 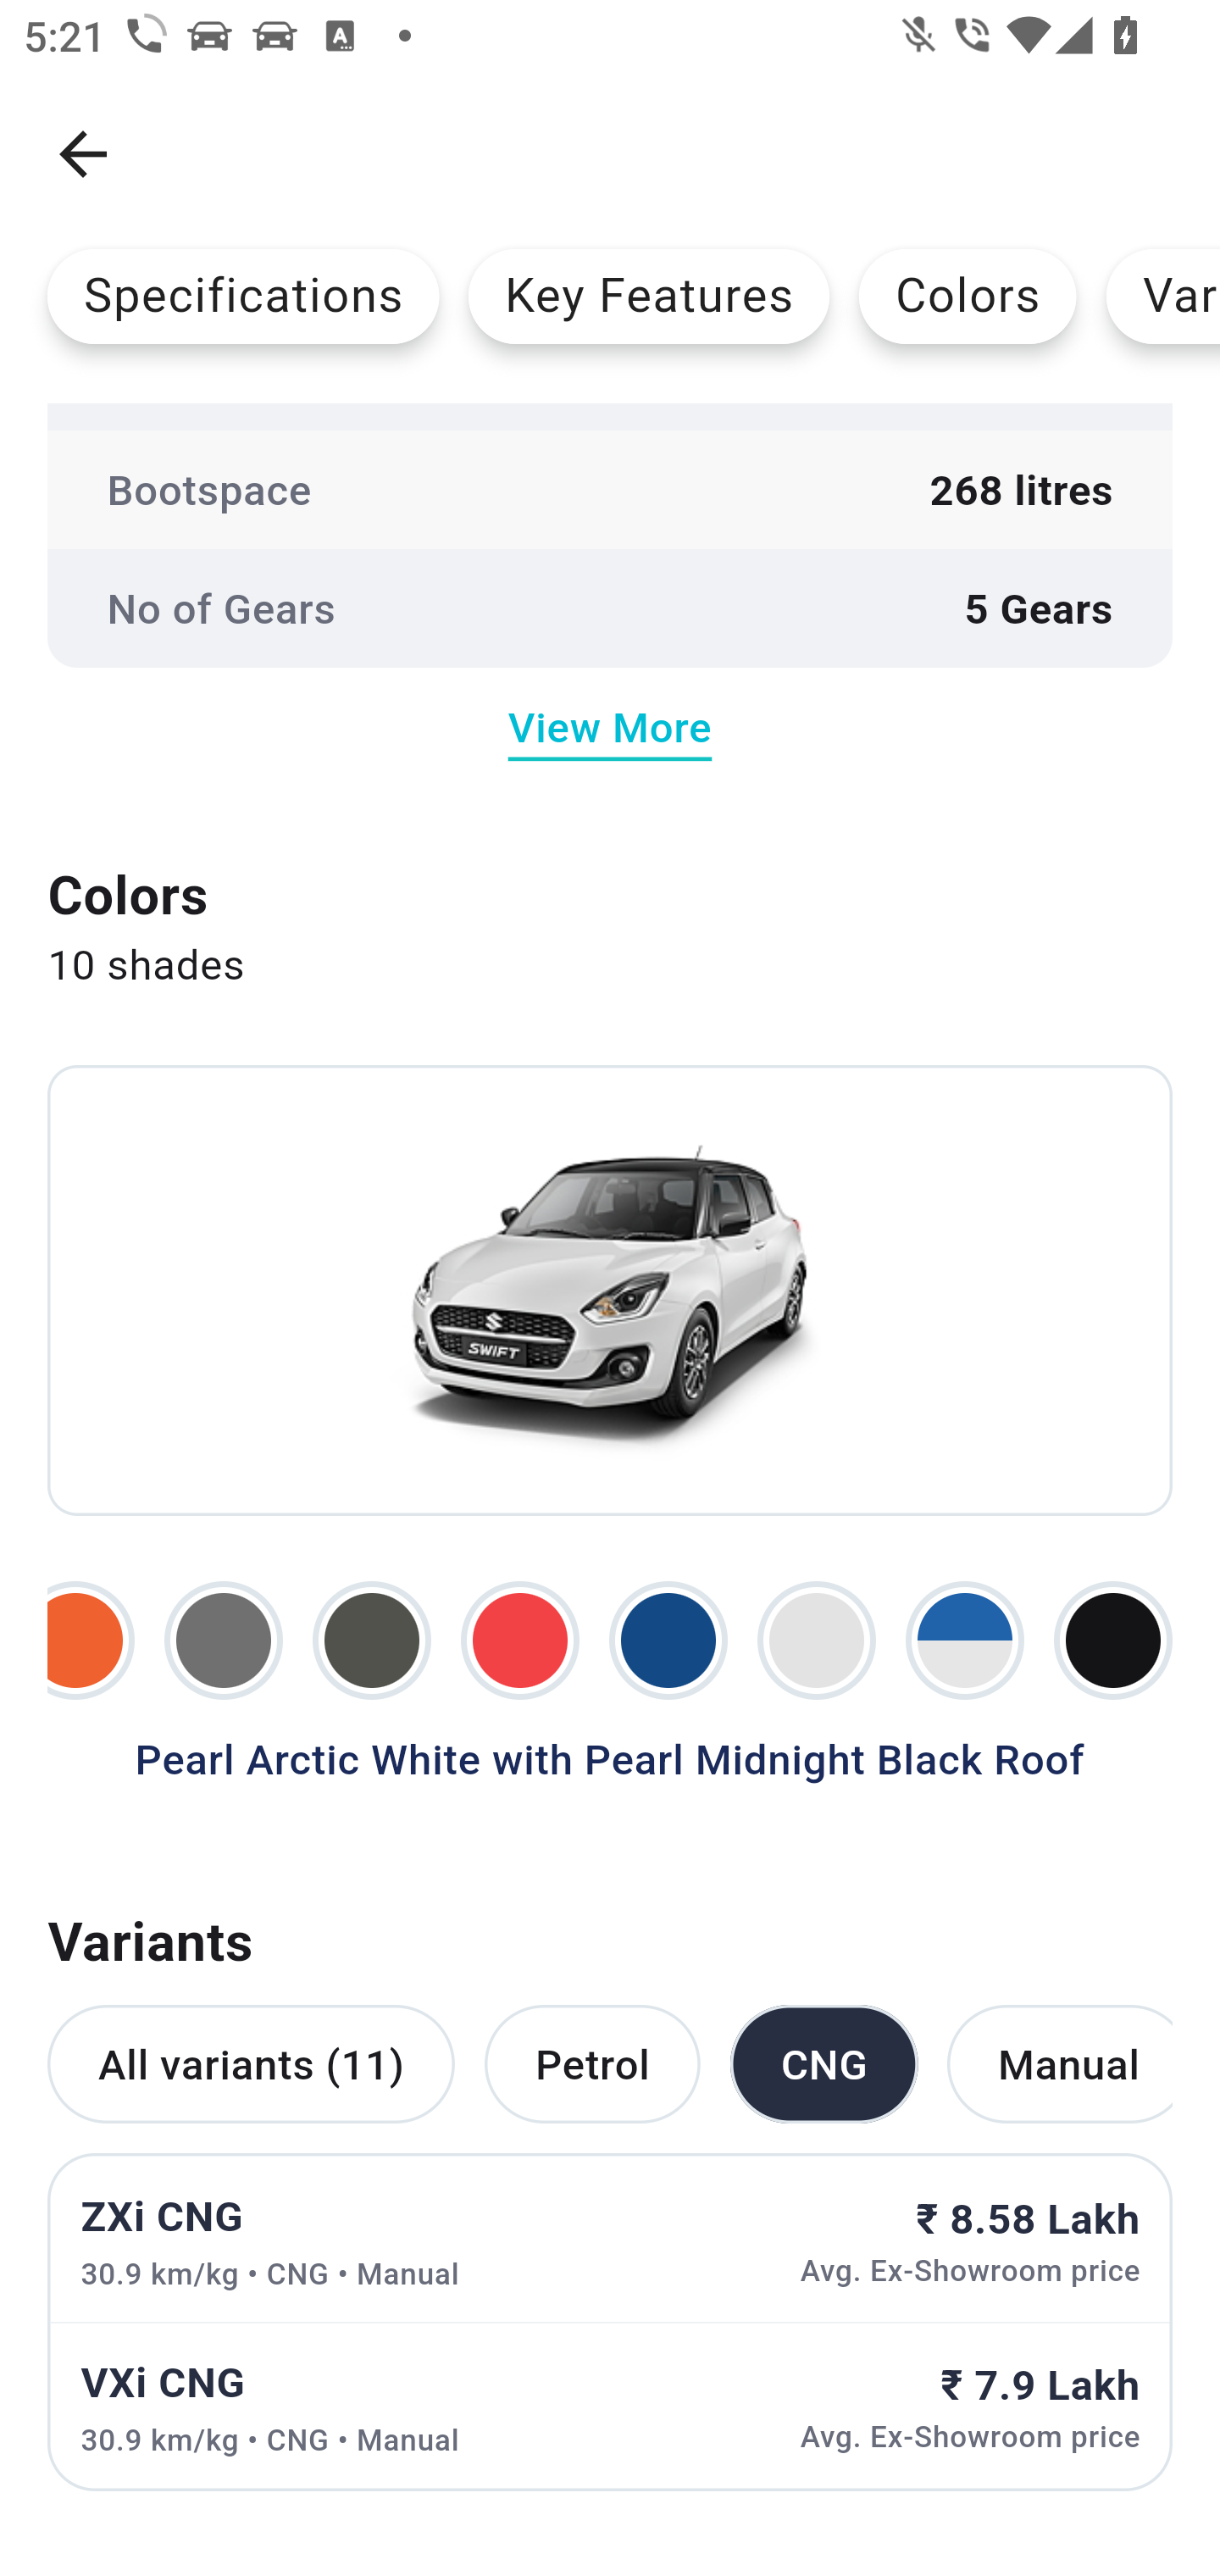 I want to click on Specifications, so click(x=243, y=296).